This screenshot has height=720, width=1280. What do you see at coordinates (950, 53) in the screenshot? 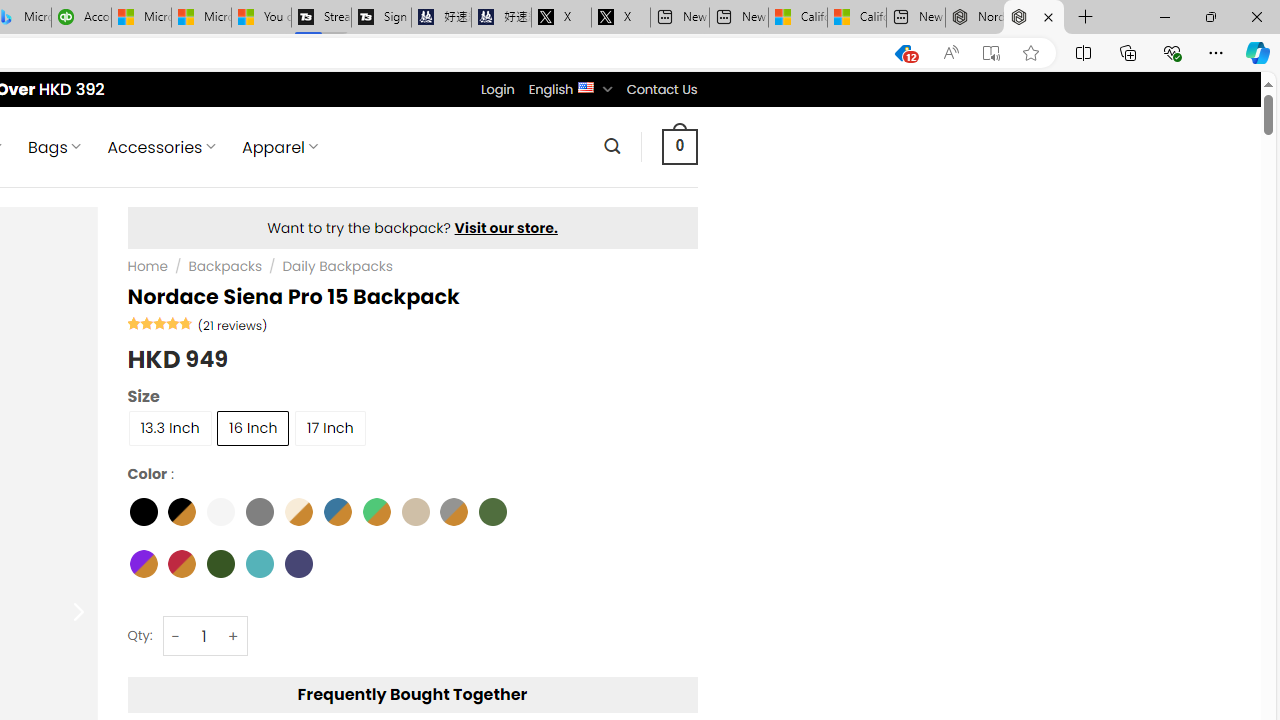
I see `Read aloud this page (Ctrl+Shift+U)` at bounding box center [950, 53].